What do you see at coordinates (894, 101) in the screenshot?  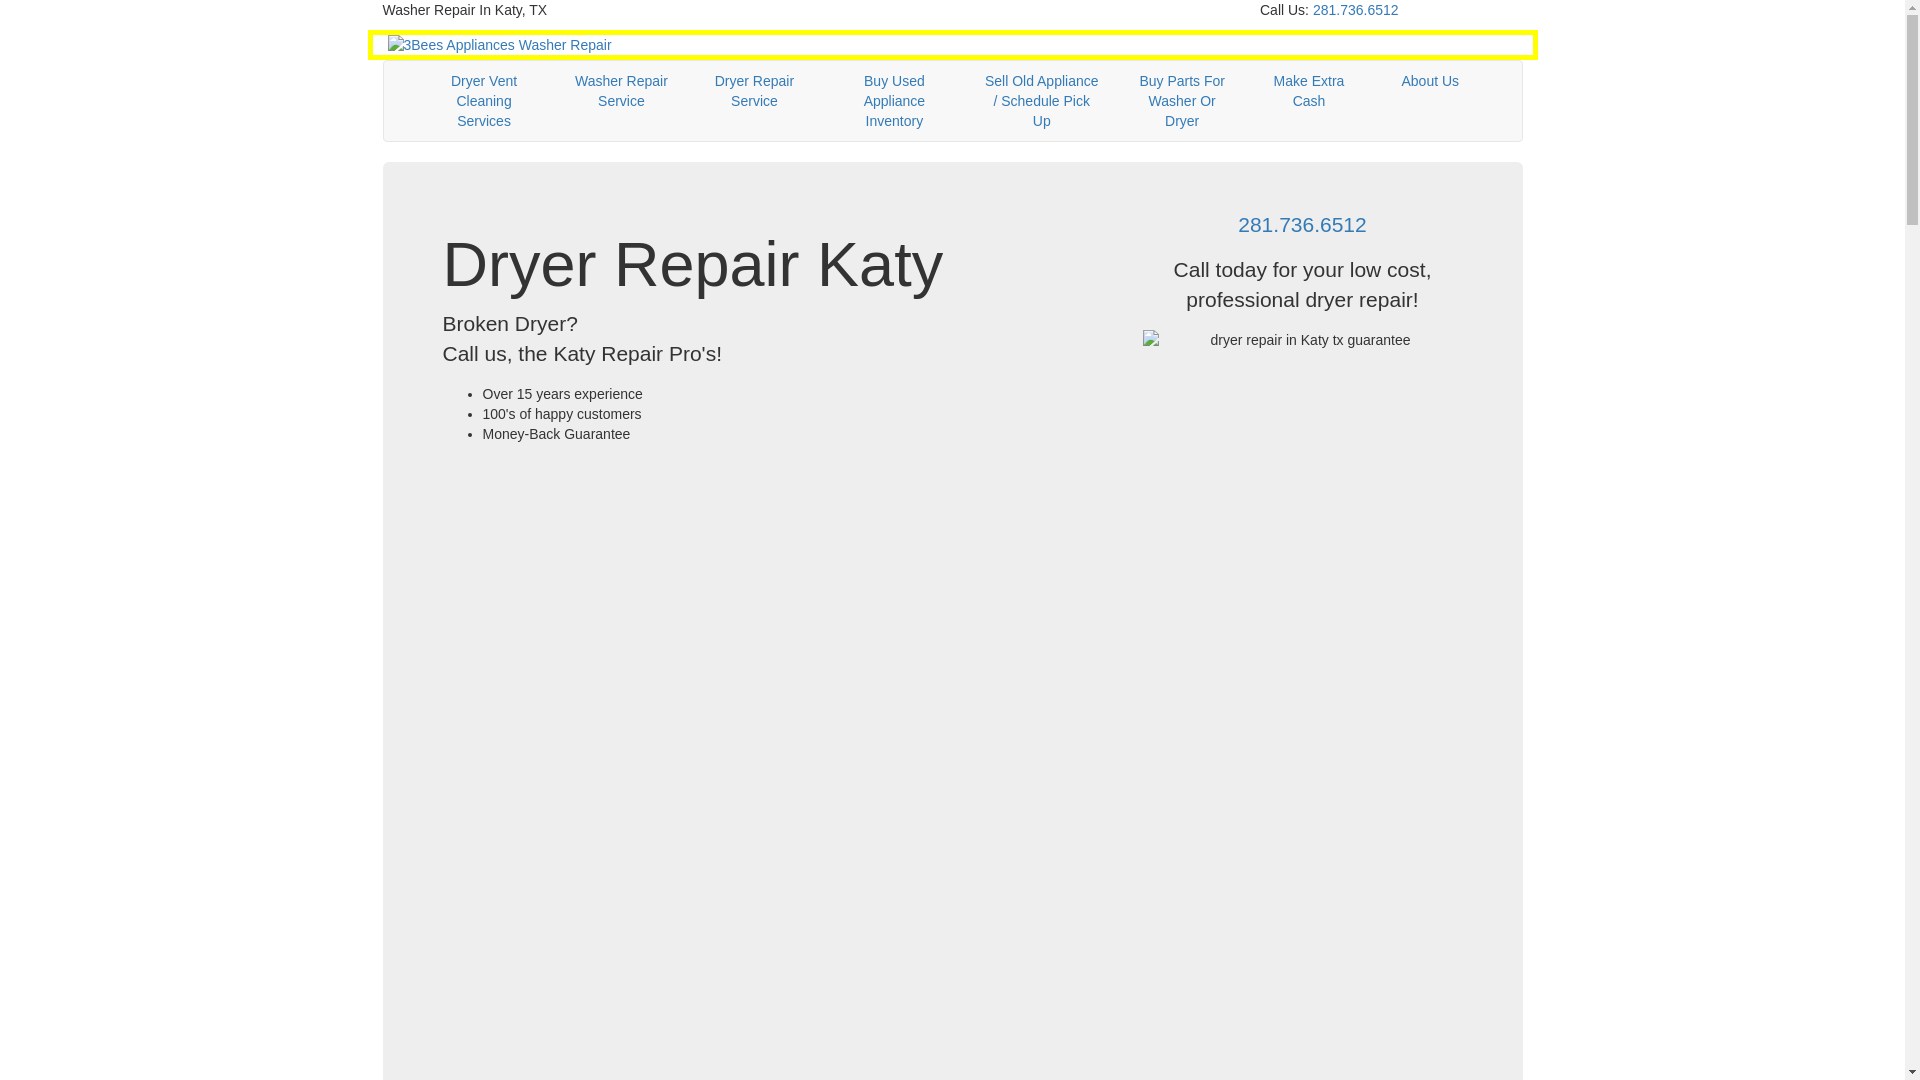 I see `Buy Used Appliance Inventory` at bounding box center [894, 101].